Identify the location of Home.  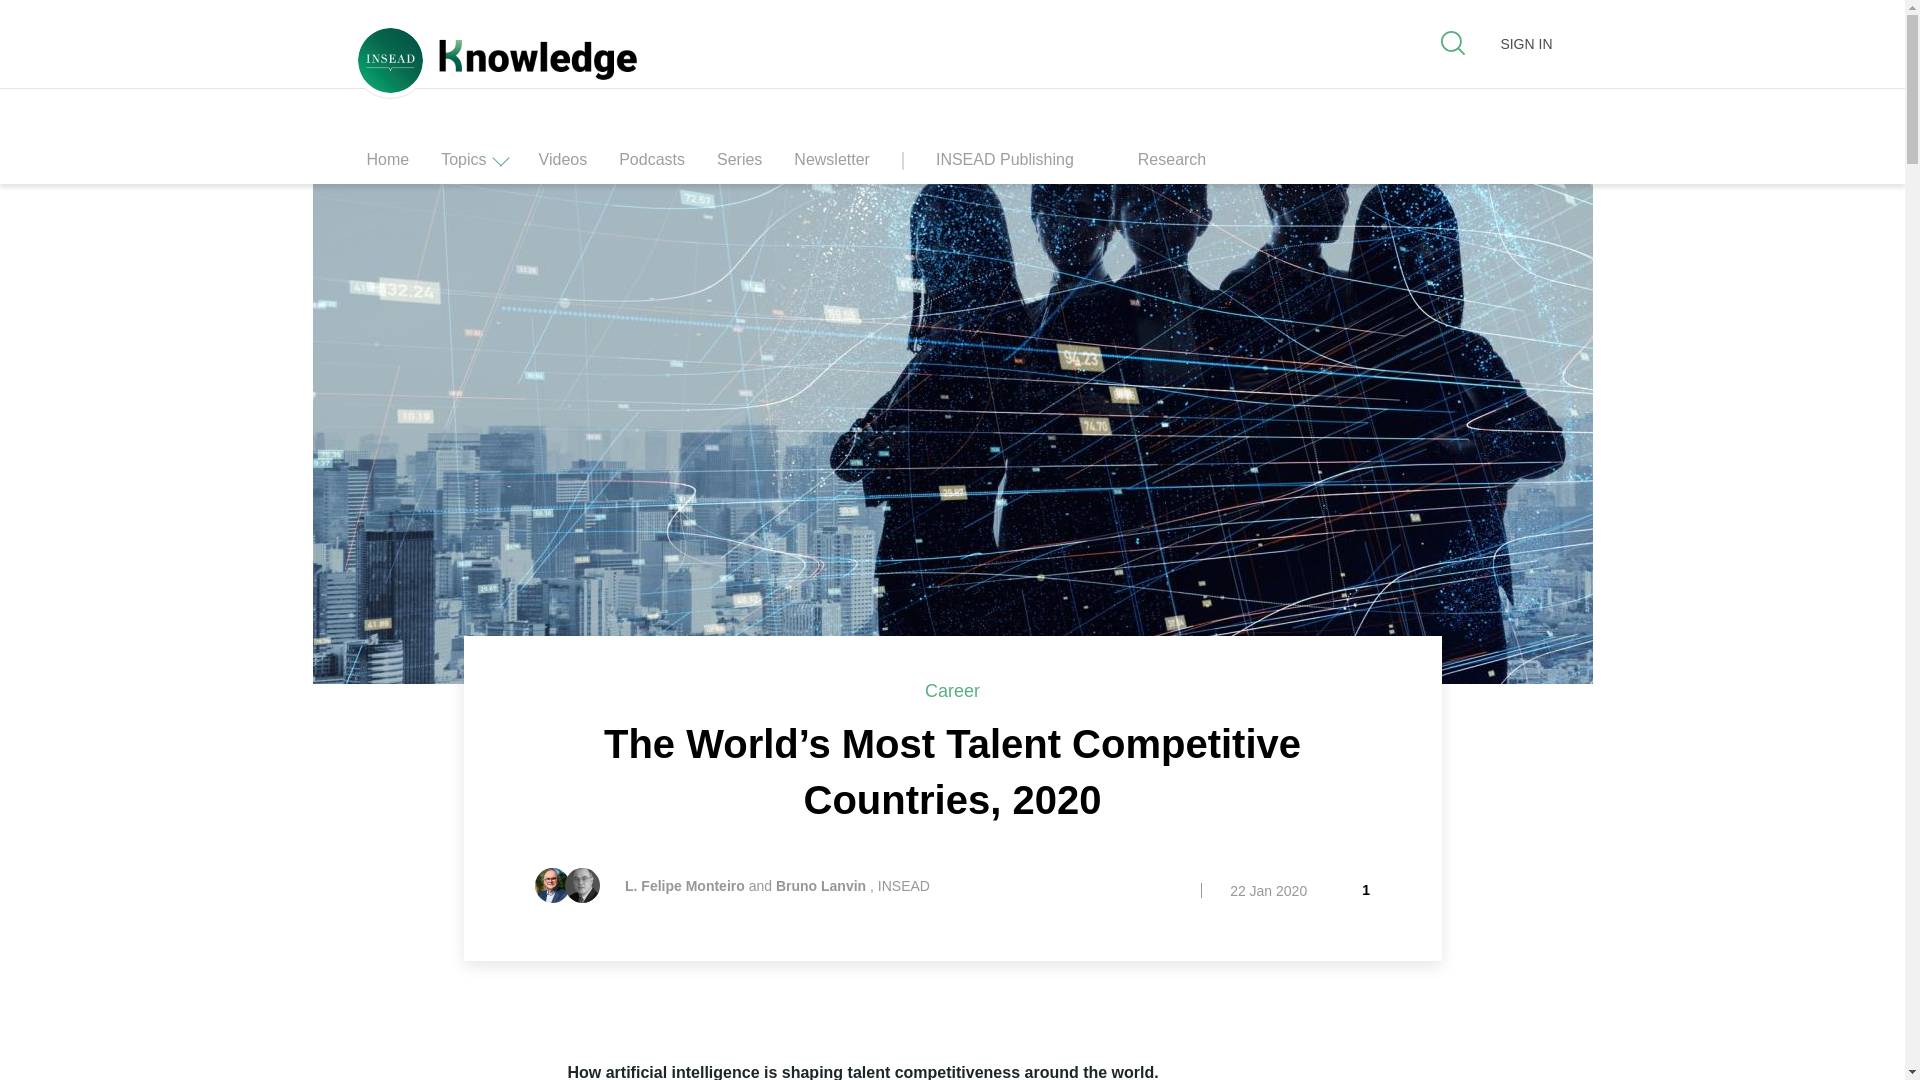
(387, 165).